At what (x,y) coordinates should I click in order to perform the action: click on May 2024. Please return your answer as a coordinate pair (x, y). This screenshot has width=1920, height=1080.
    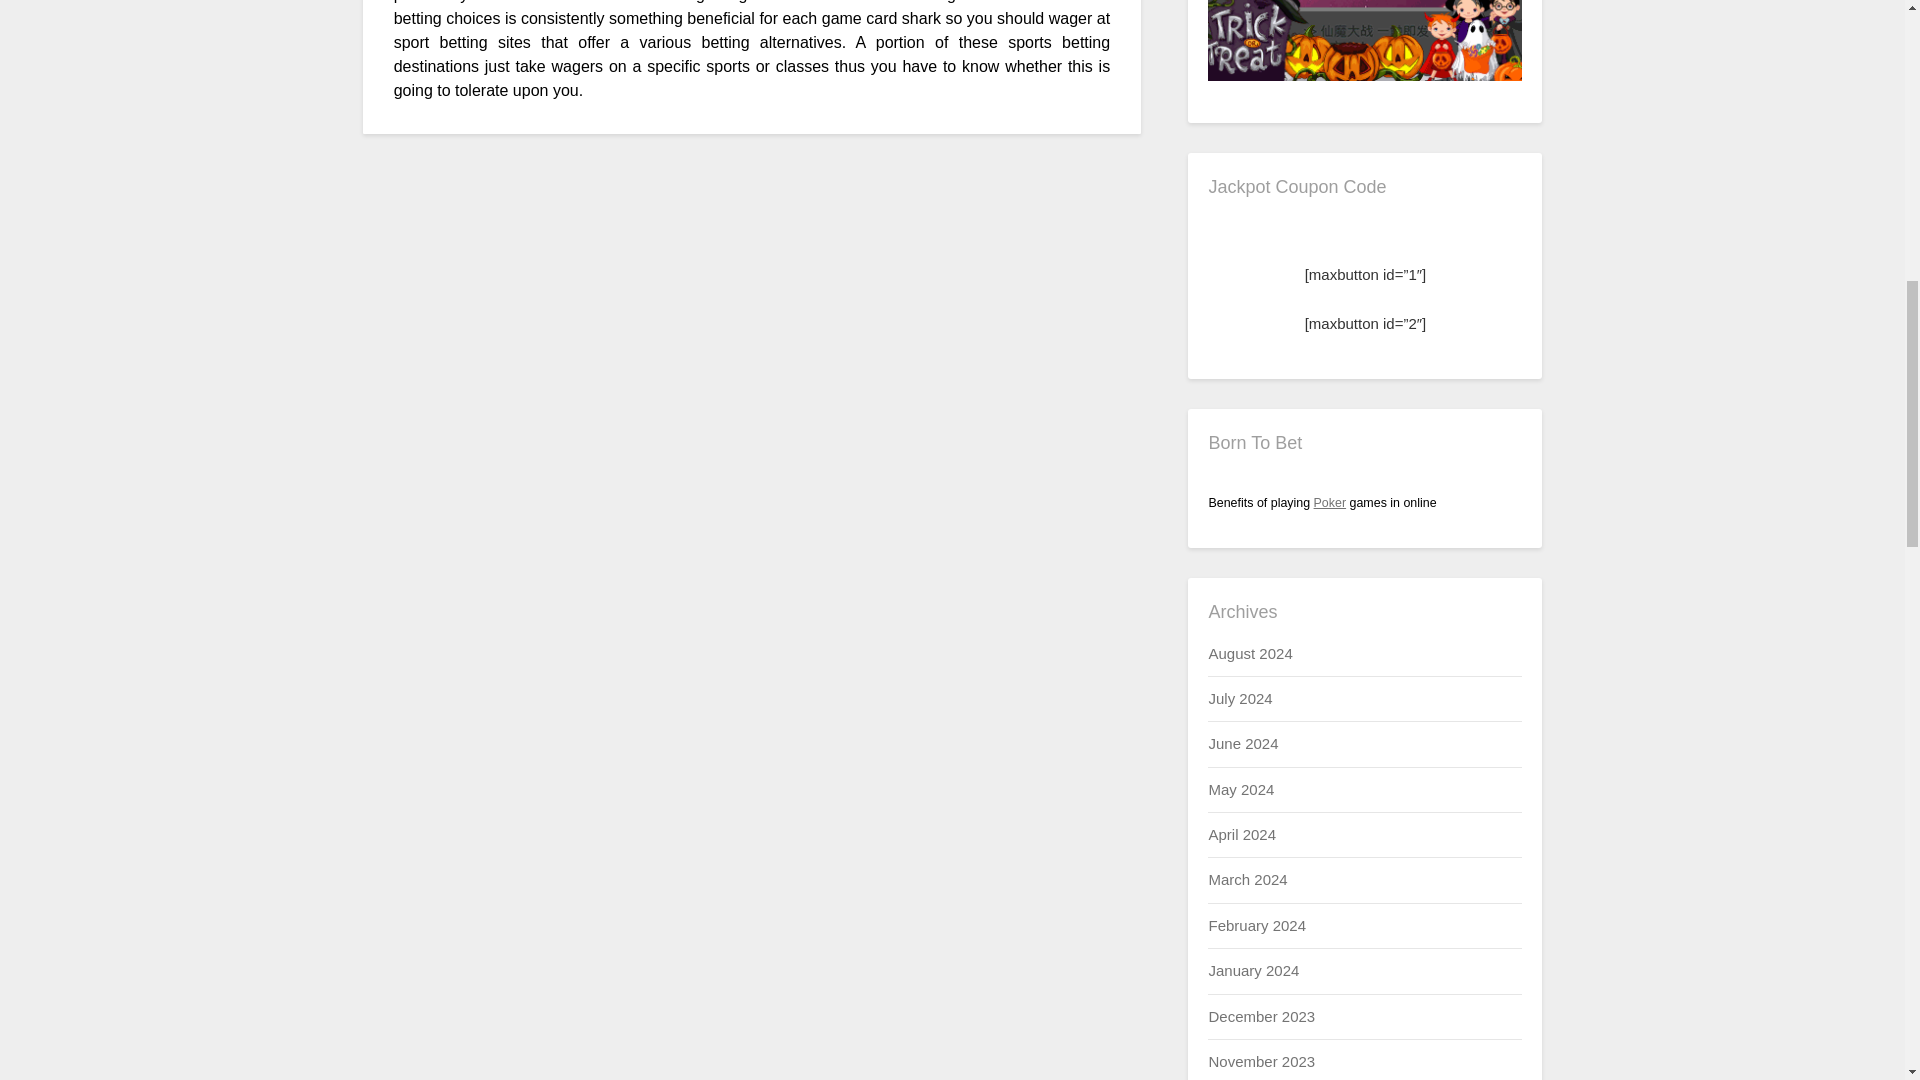
    Looking at the image, I should click on (1240, 789).